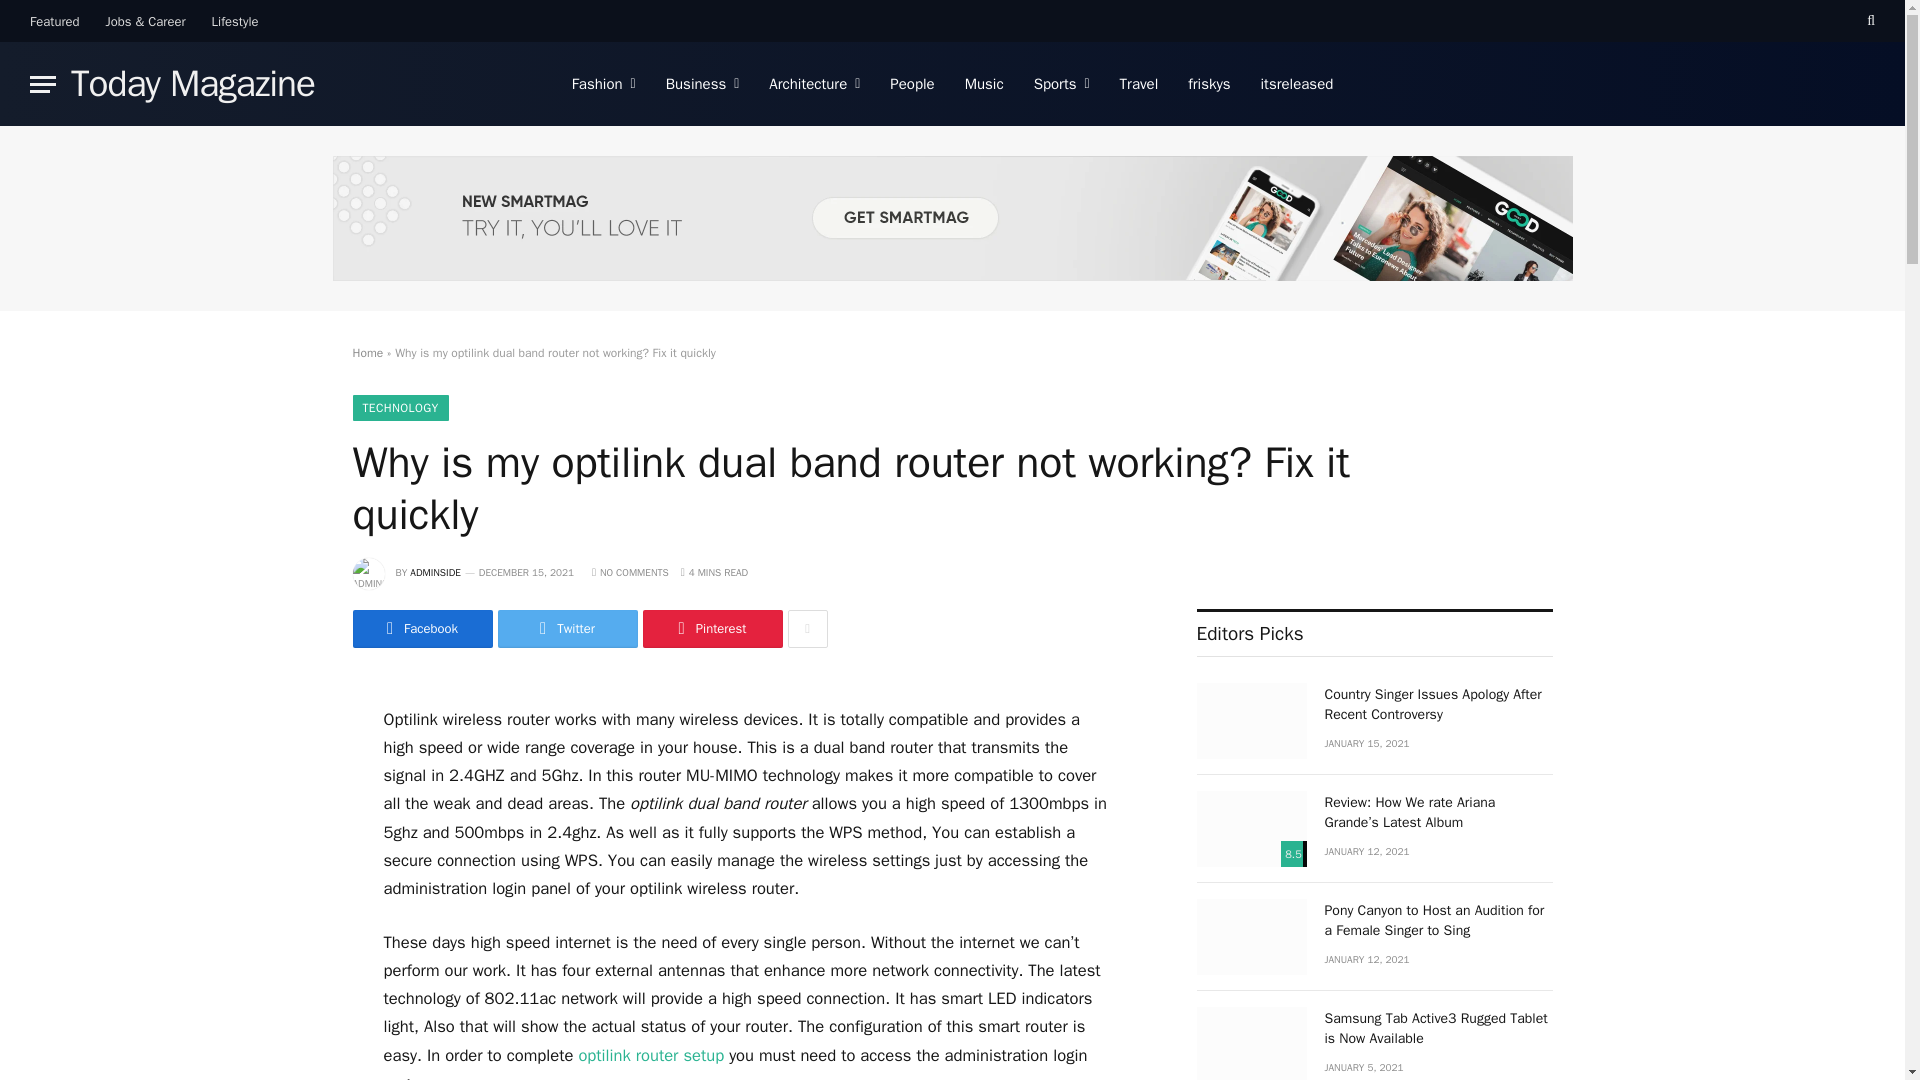  What do you see at coordinates (1062, 84) in the screenshot?
I see `Sports` at bounding box center [1062, 84].